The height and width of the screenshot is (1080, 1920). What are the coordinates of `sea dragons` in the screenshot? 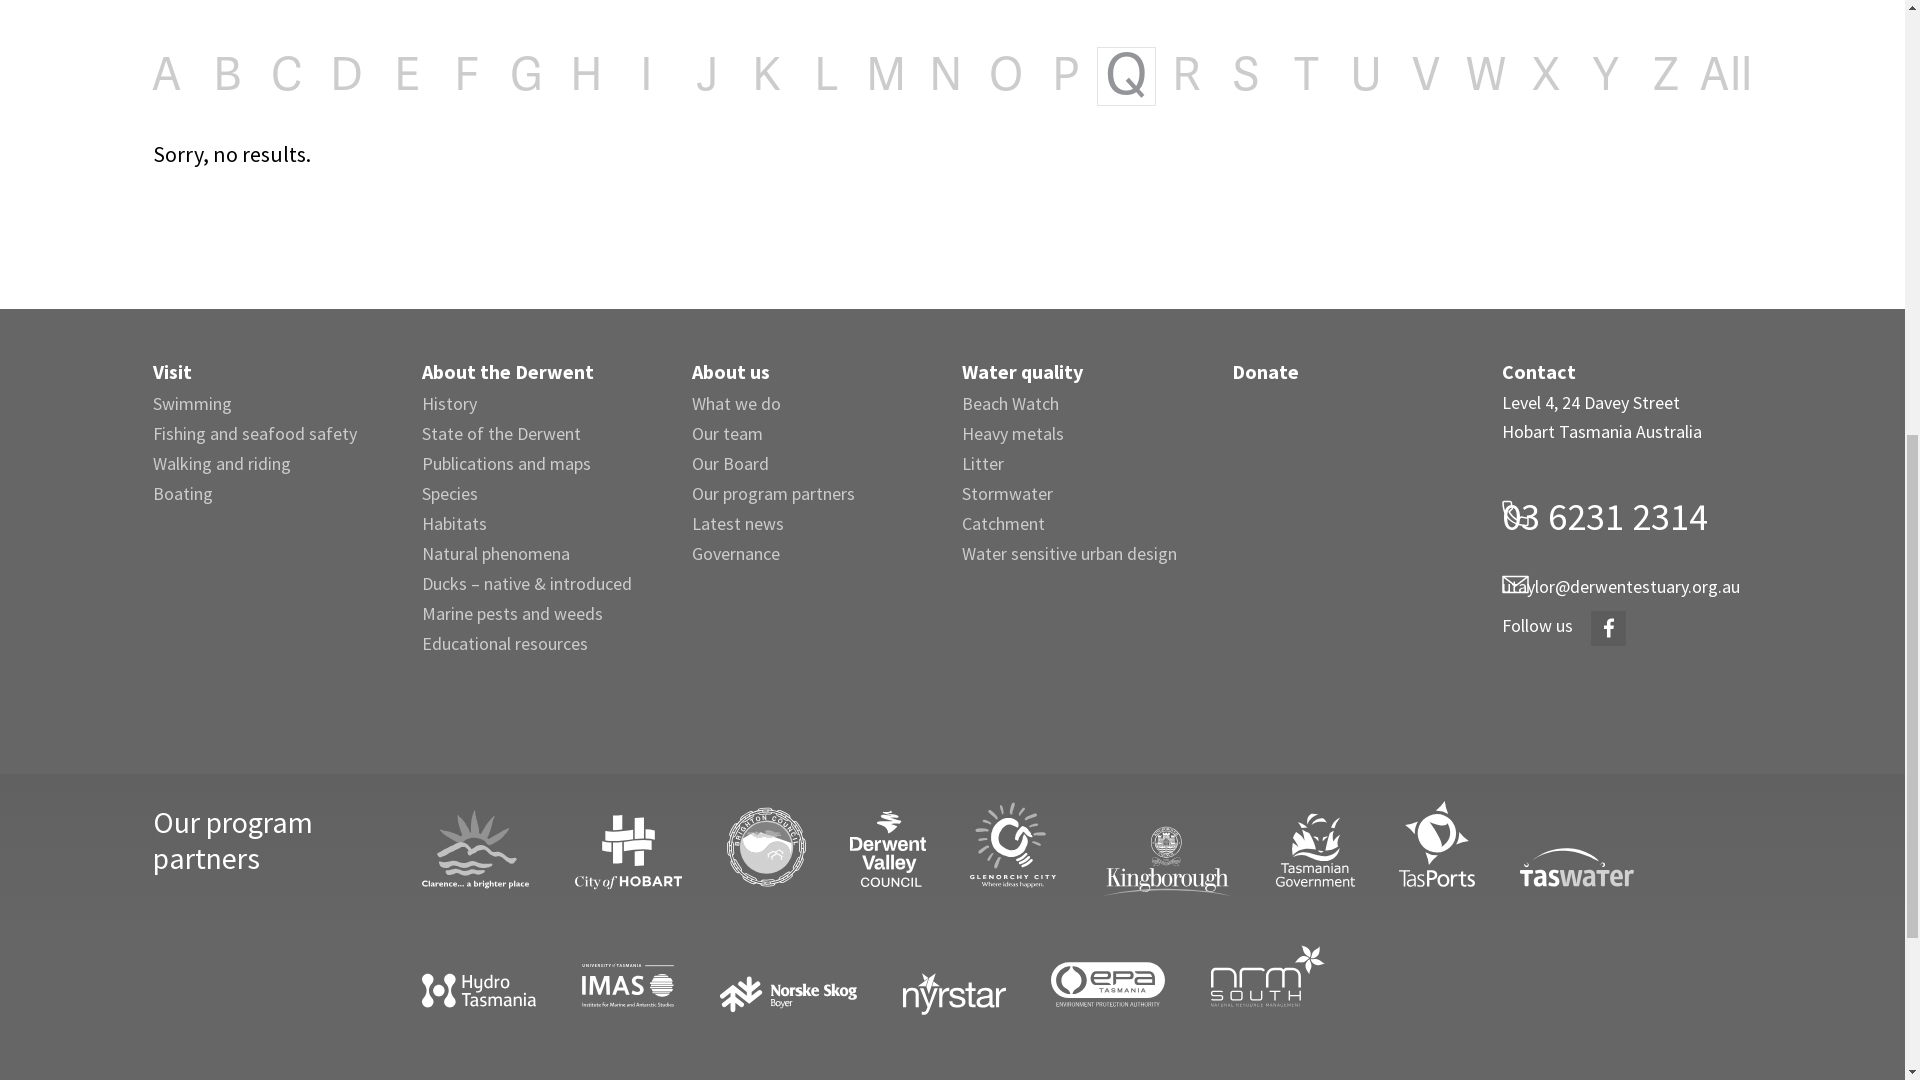 It's located at (627, 718).